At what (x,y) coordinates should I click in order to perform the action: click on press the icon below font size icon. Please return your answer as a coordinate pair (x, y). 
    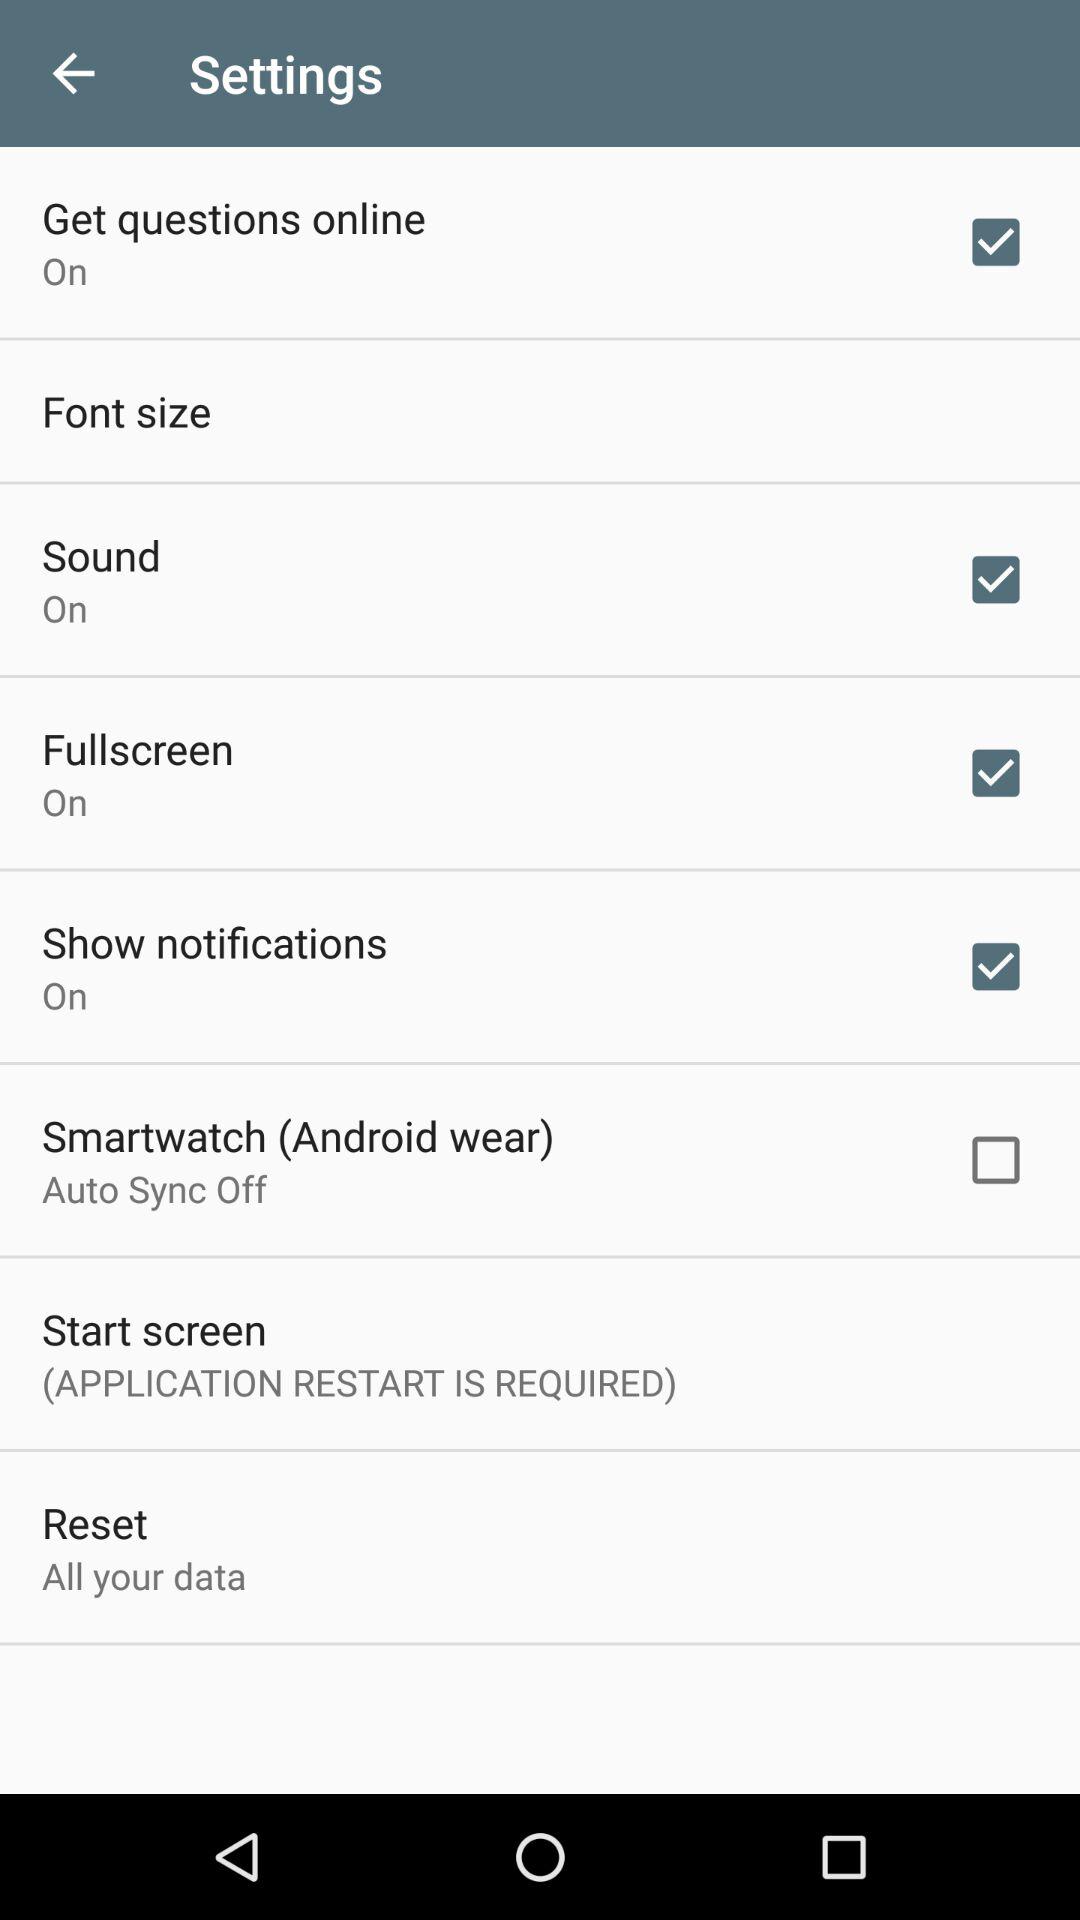
    Looking at the image, I should click on (102, 554).